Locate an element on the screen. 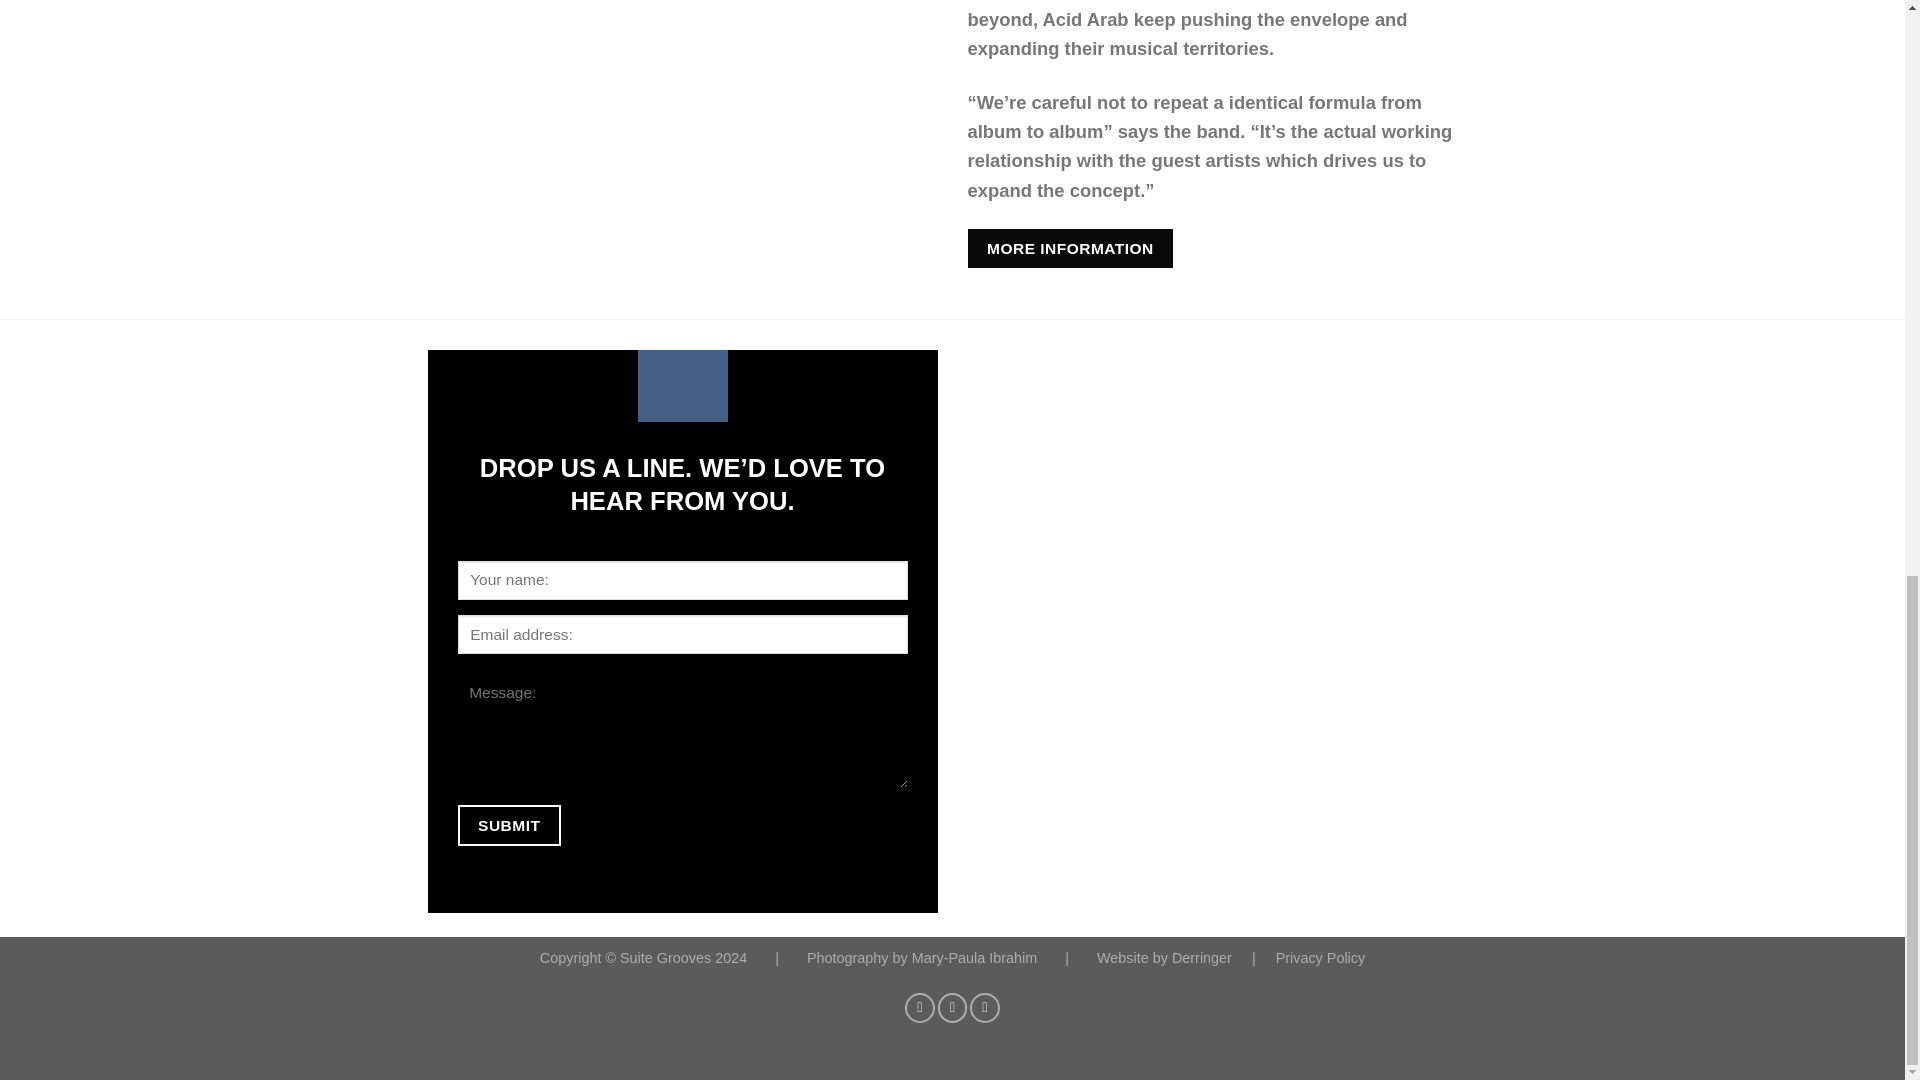 This screenshot has width=1920, height=1080. Website by Derringer is located at coordinates (1166, 958).